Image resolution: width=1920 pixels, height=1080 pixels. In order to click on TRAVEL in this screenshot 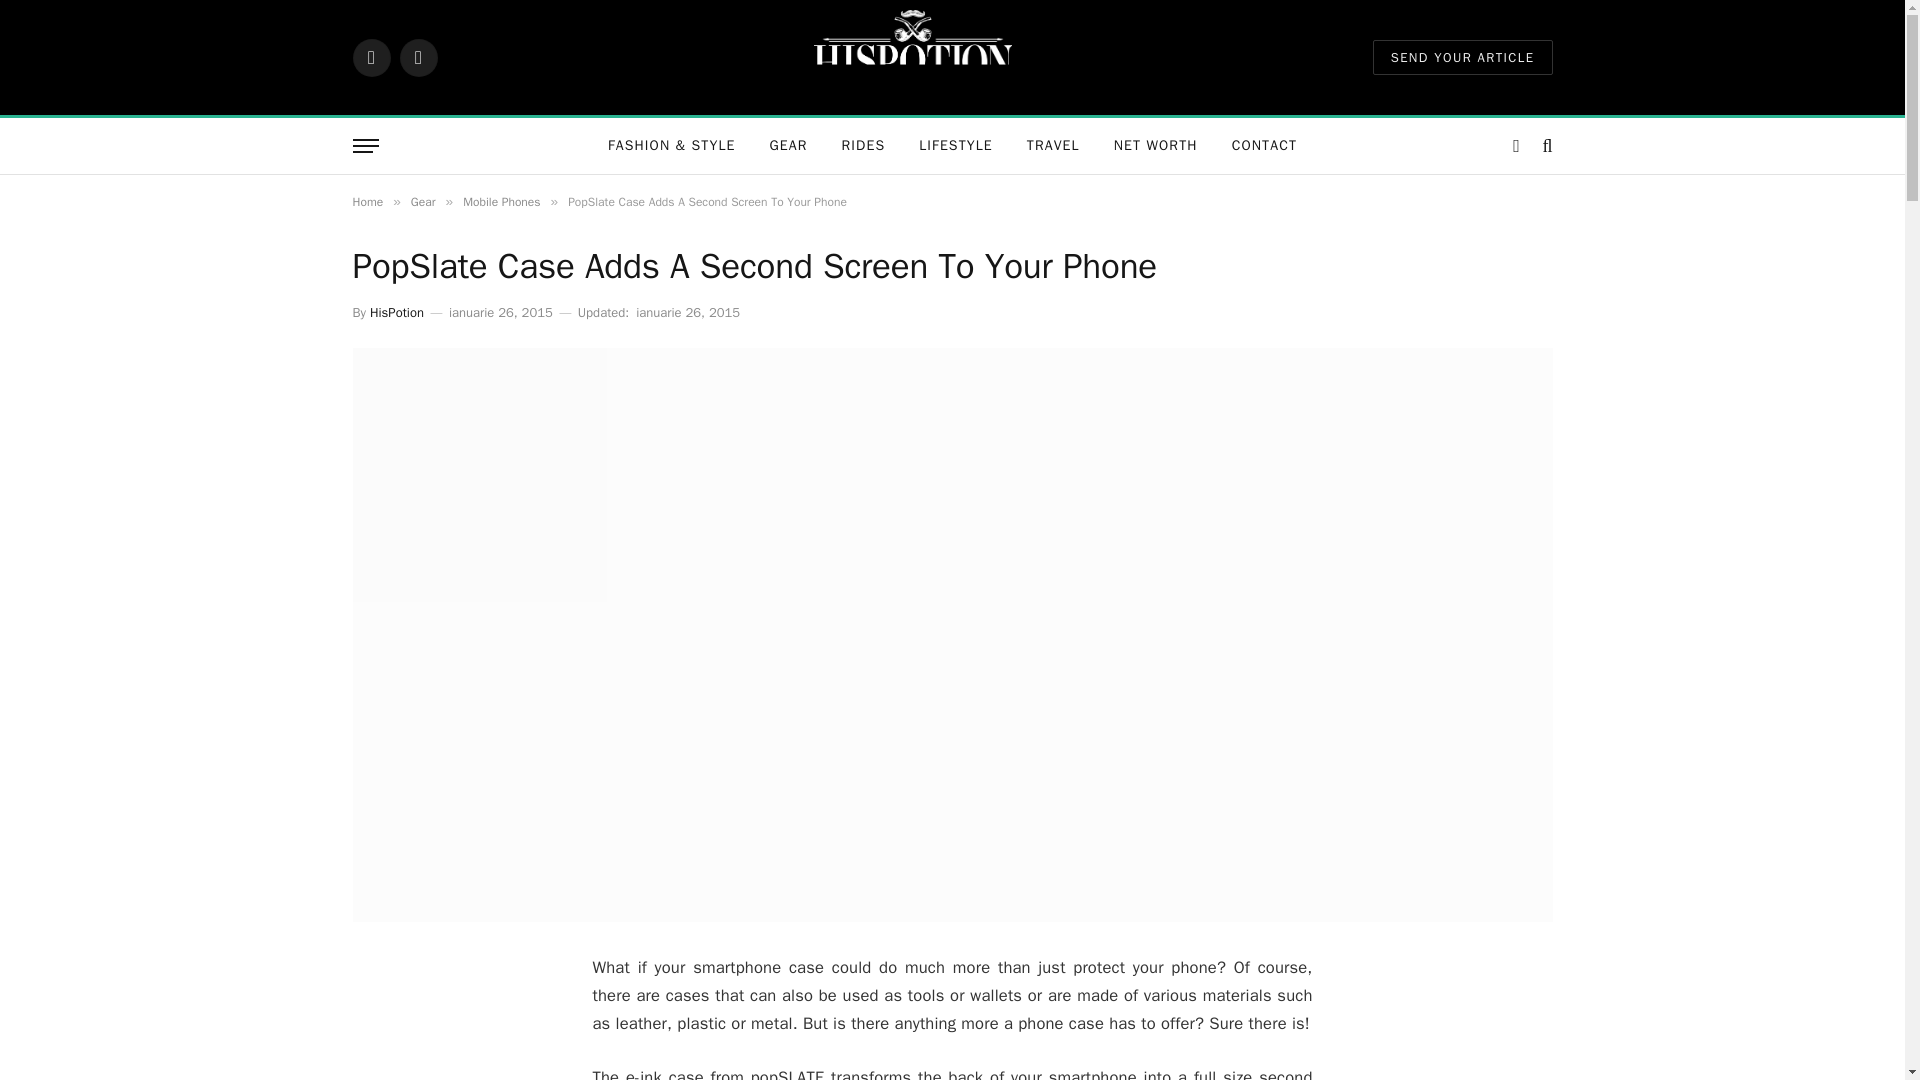, I will do `click(1052, 145)`.